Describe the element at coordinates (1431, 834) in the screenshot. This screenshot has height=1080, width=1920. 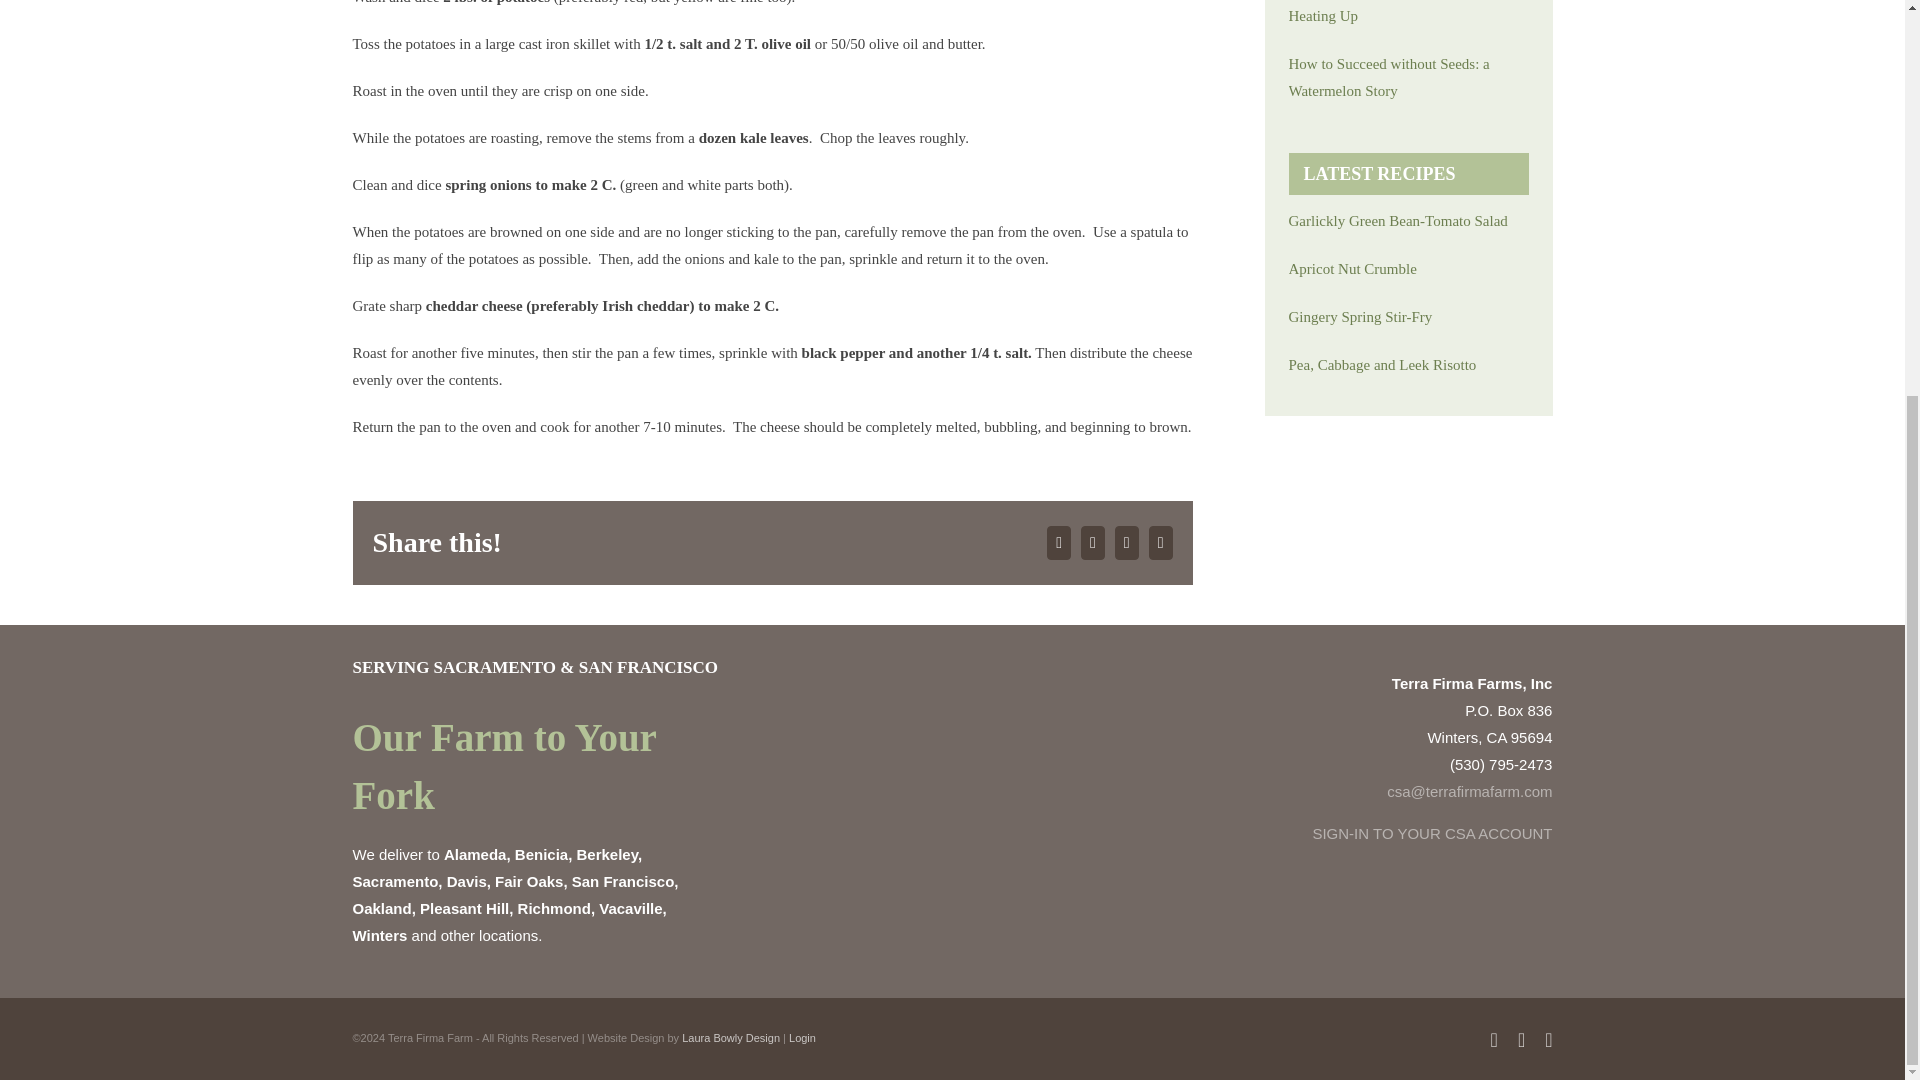
I see `SIGN-IN TO YOUR CSA ACCOUNT` at that location.